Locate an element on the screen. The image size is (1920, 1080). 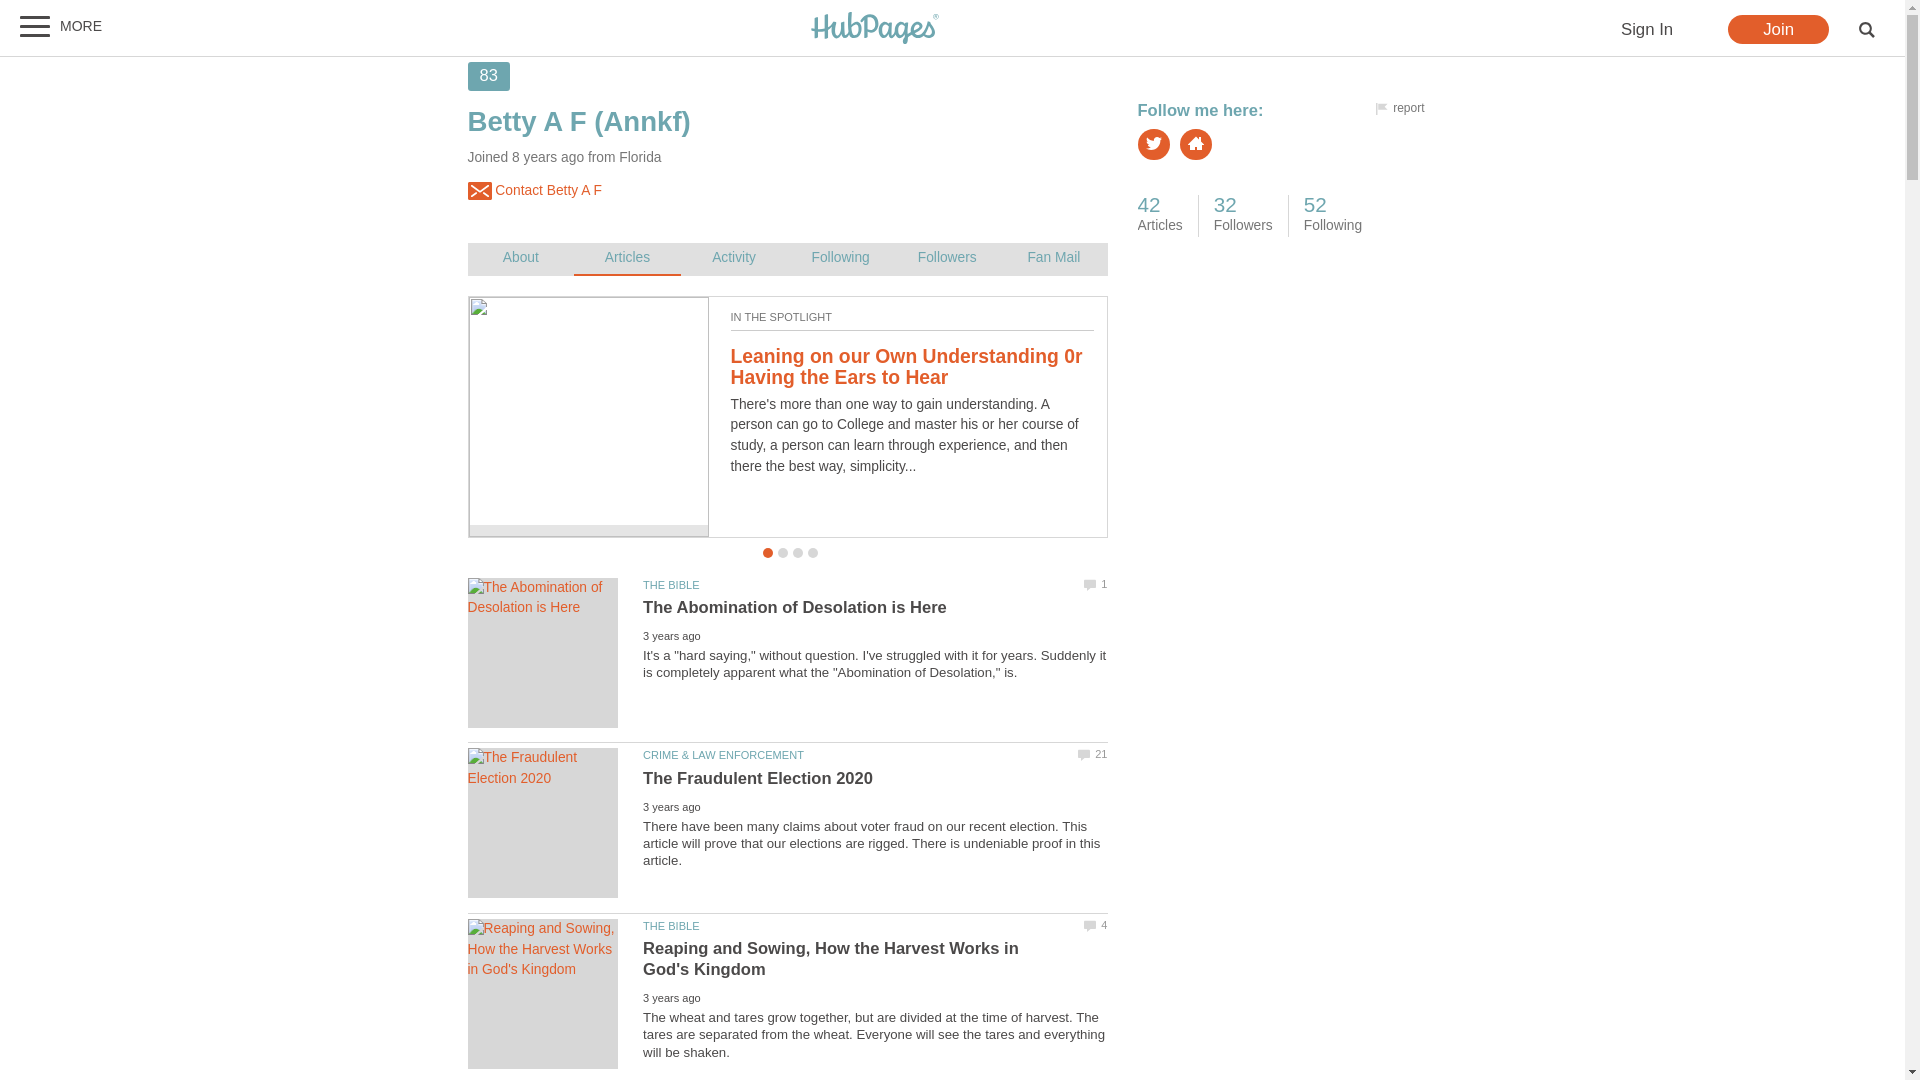
THE BIBLE is located at coordinates (670, 926).